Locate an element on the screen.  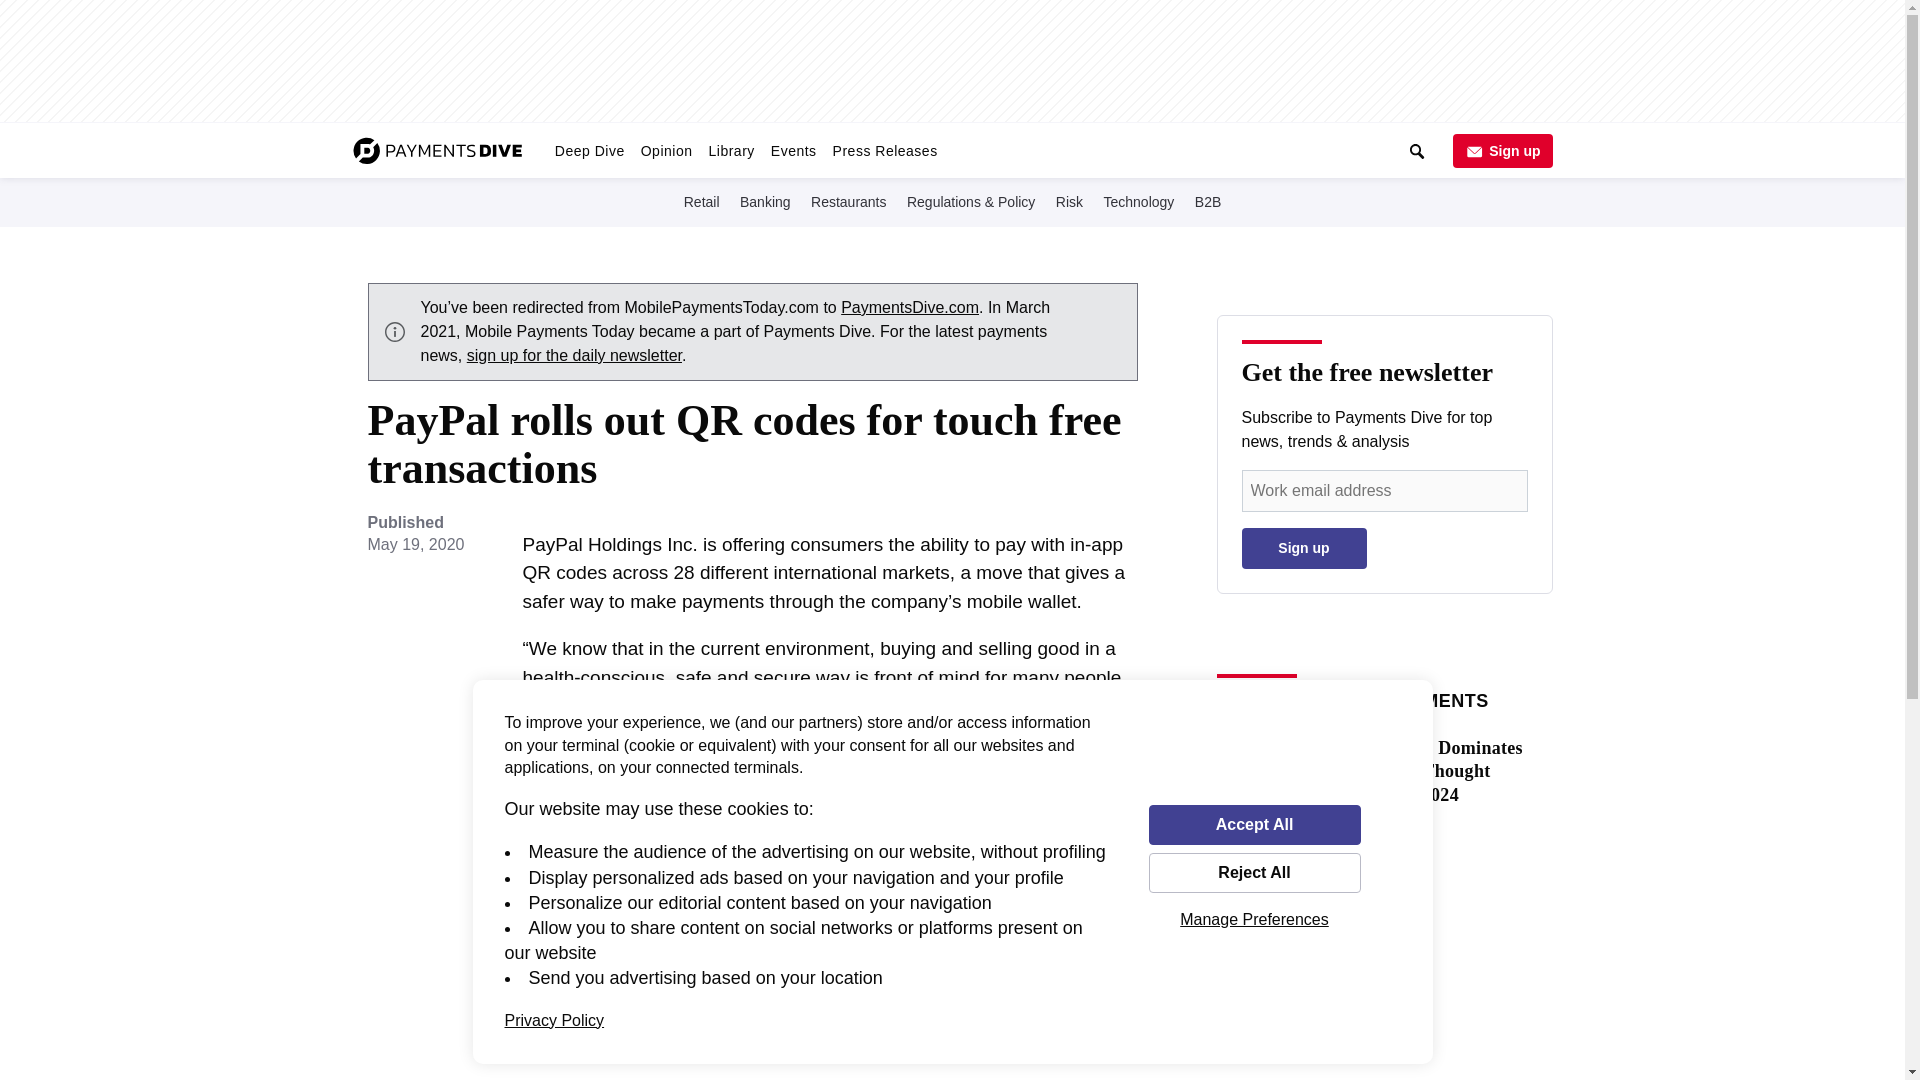
Sign up is located at coordinates (1304, 548).